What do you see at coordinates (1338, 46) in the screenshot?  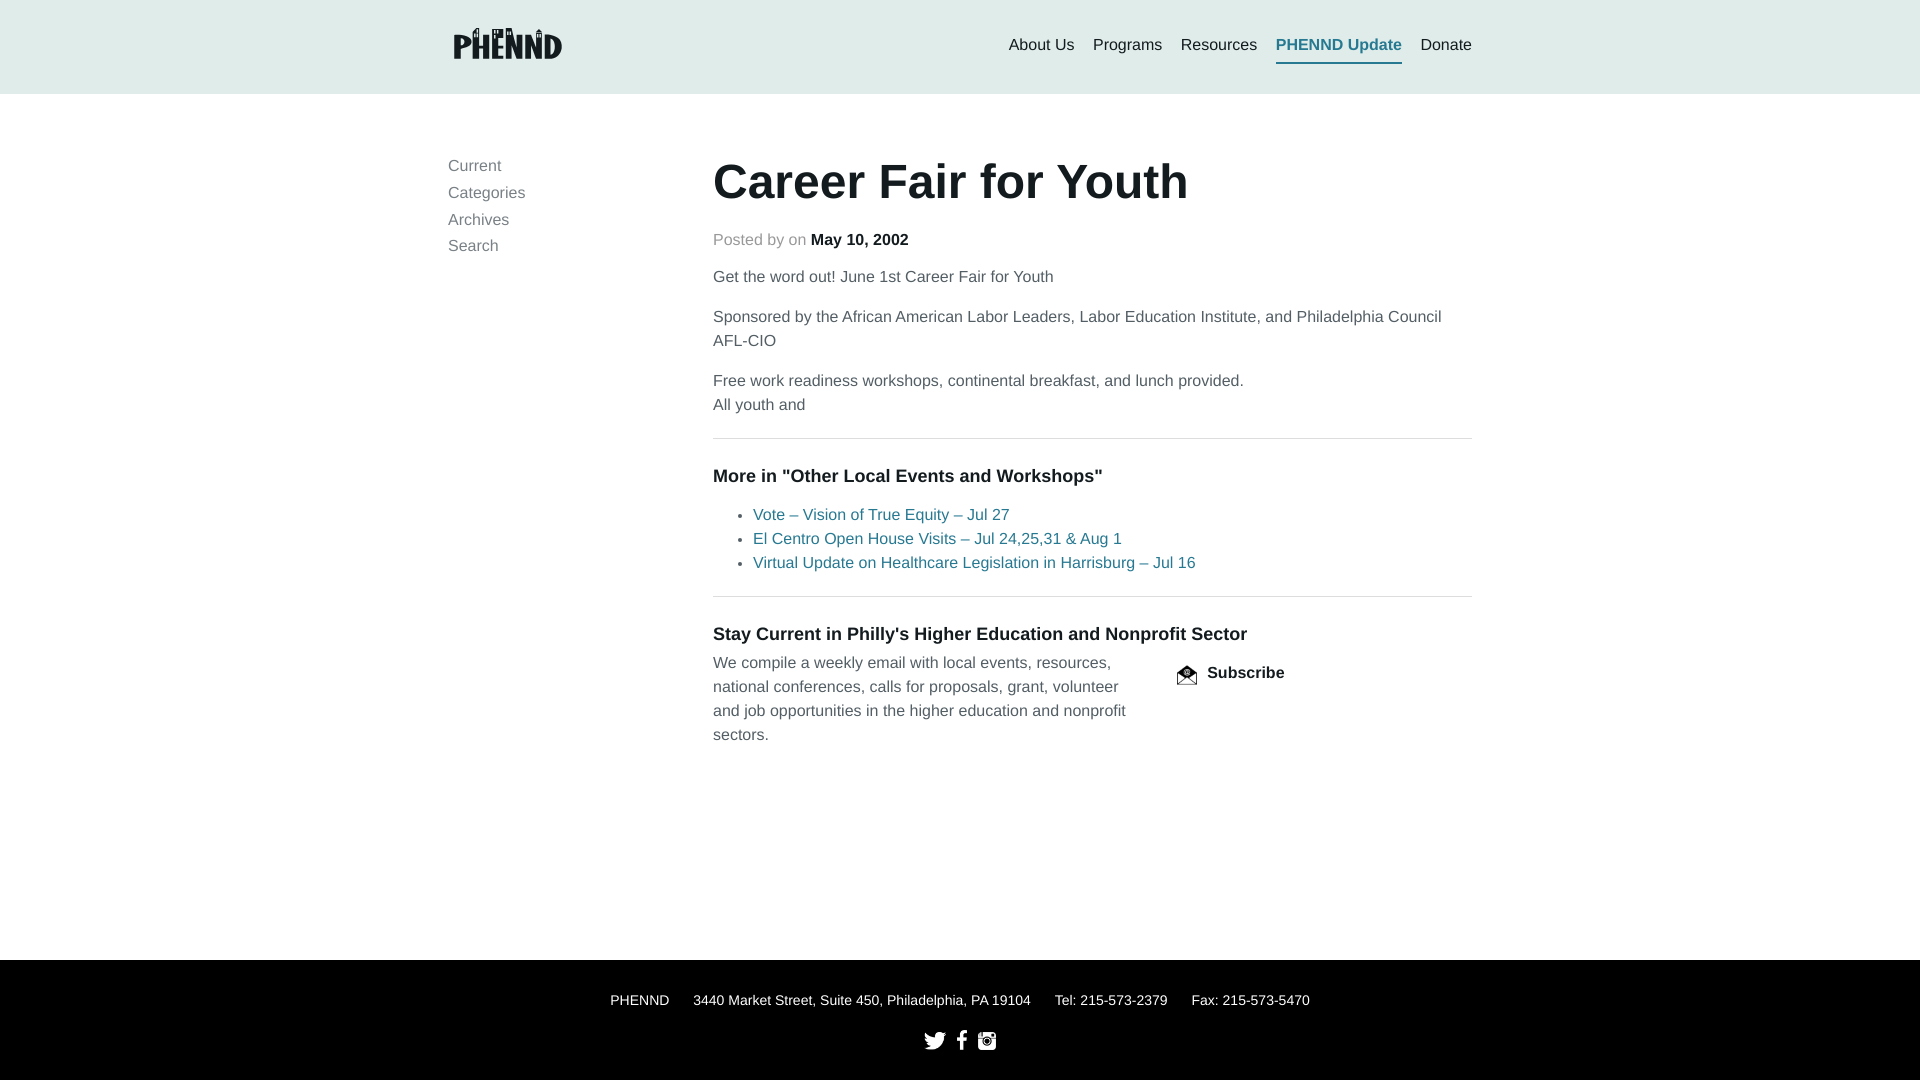 I see `PHENND Update` at bounding box center [1338, 46].